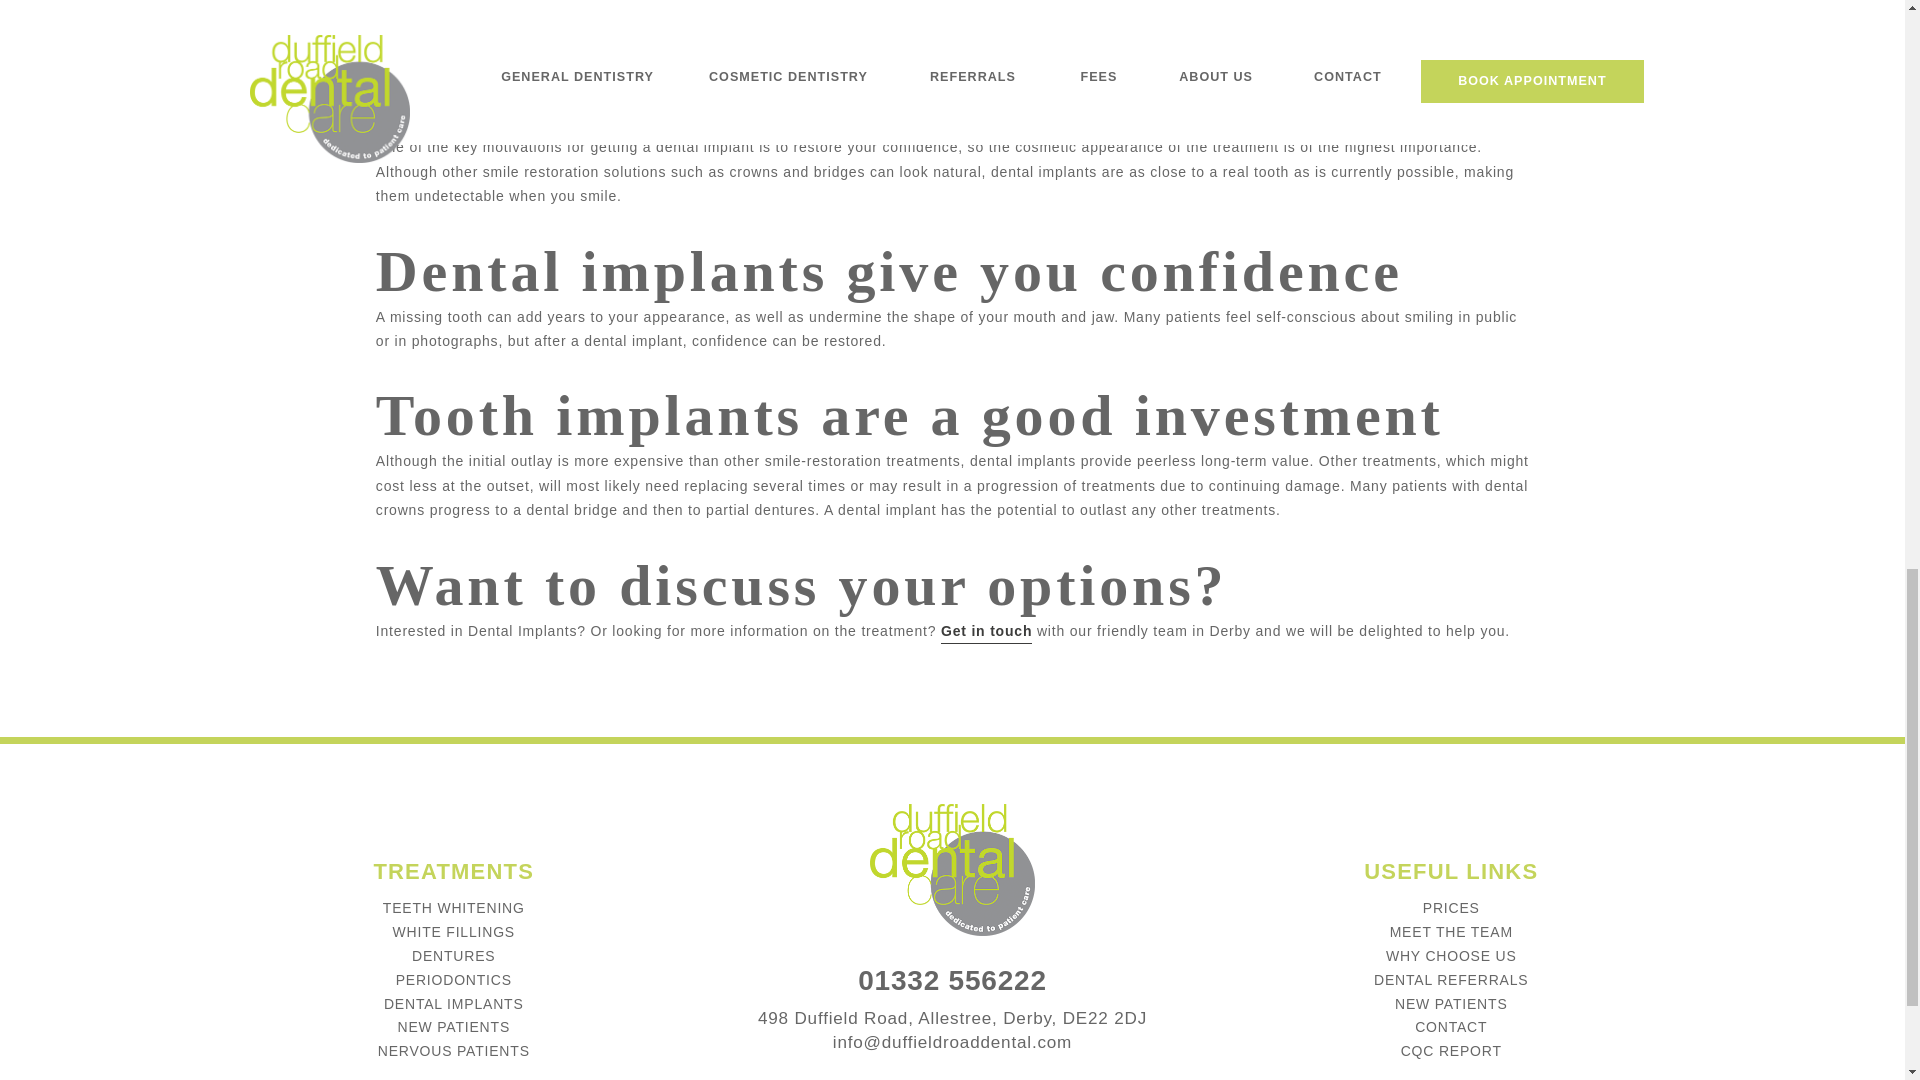  Describe the element at coordinates (454, 956) in the screenshot. I see `DENTURES` at that location.